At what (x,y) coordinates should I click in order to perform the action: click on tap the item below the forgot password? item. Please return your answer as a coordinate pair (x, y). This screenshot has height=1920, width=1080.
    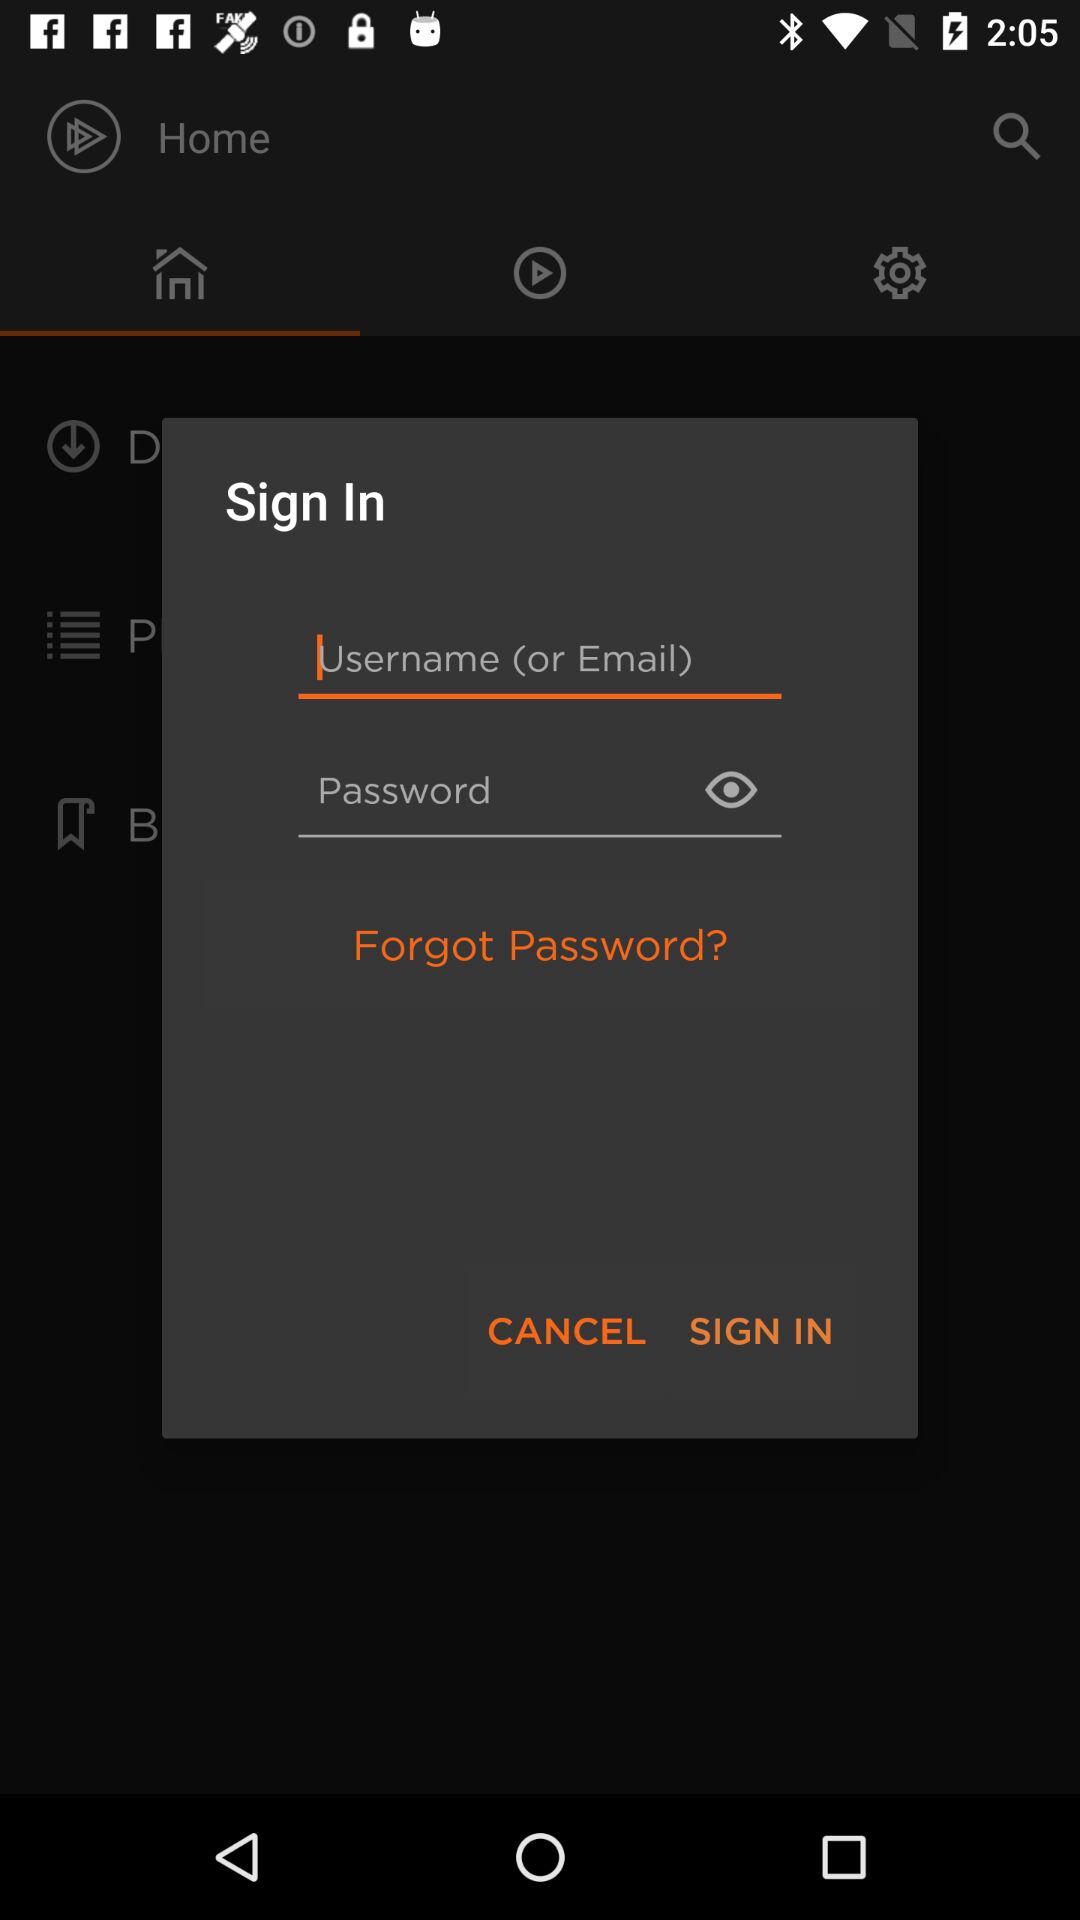
    Looking at the image, I should click on (566, 1330).